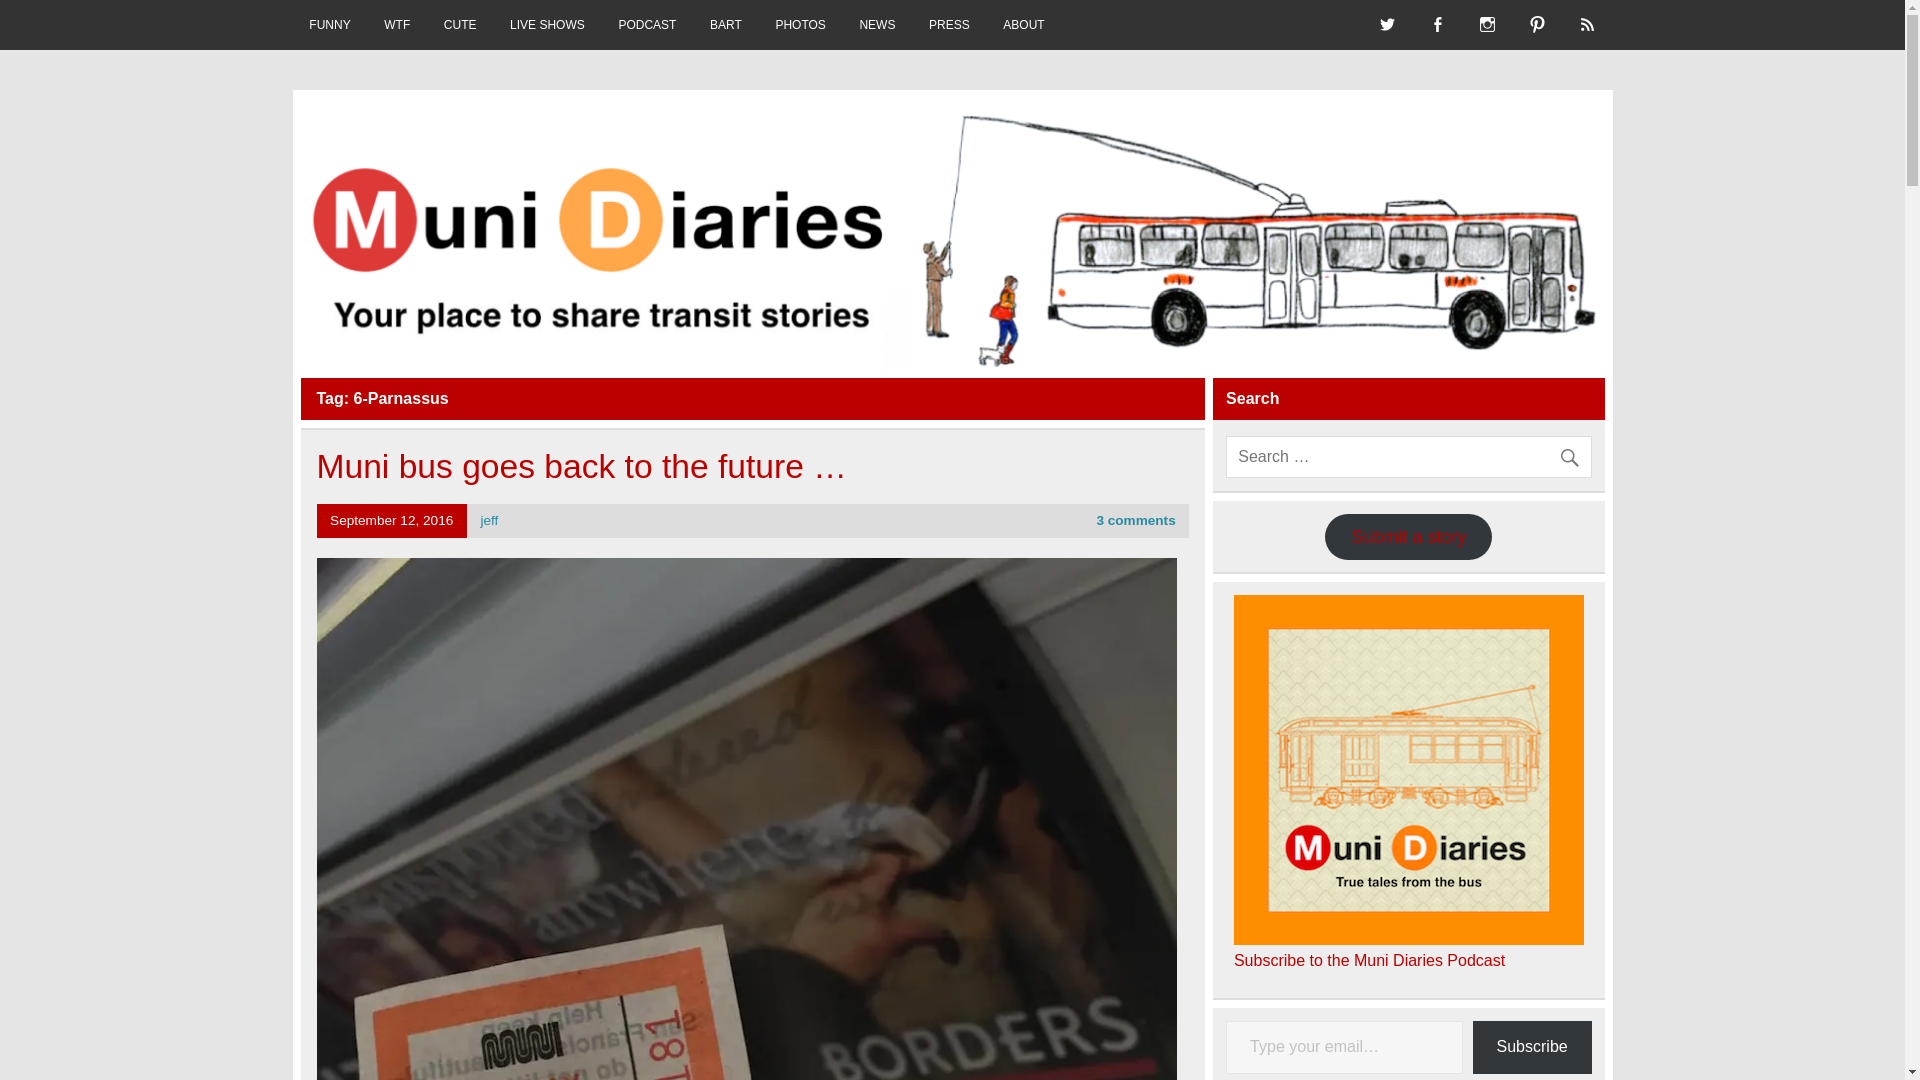 The image size is (1920, 1080). What do you see at coordinates (488, 520) in the screenshot?
I see `jeff` at bounding box center [488, 520].